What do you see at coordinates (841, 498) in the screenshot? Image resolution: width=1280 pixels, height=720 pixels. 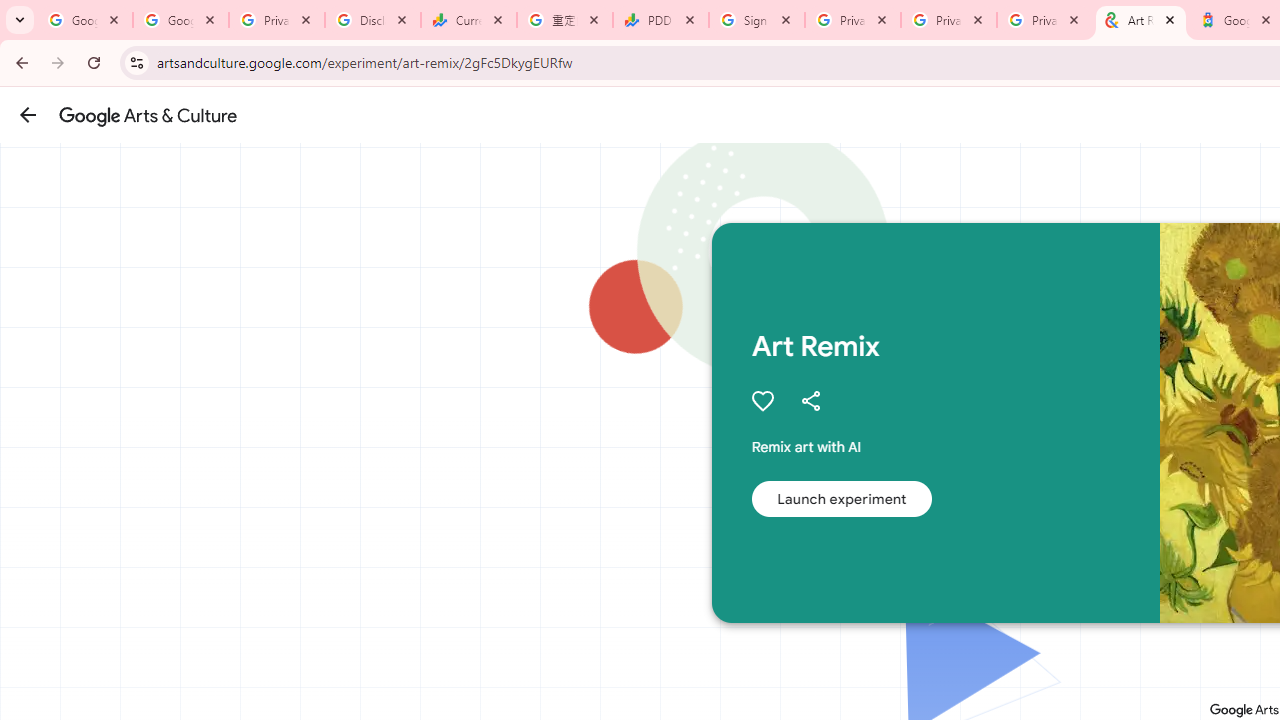 I see `Launch experiment` at bounding box center [841, 498].